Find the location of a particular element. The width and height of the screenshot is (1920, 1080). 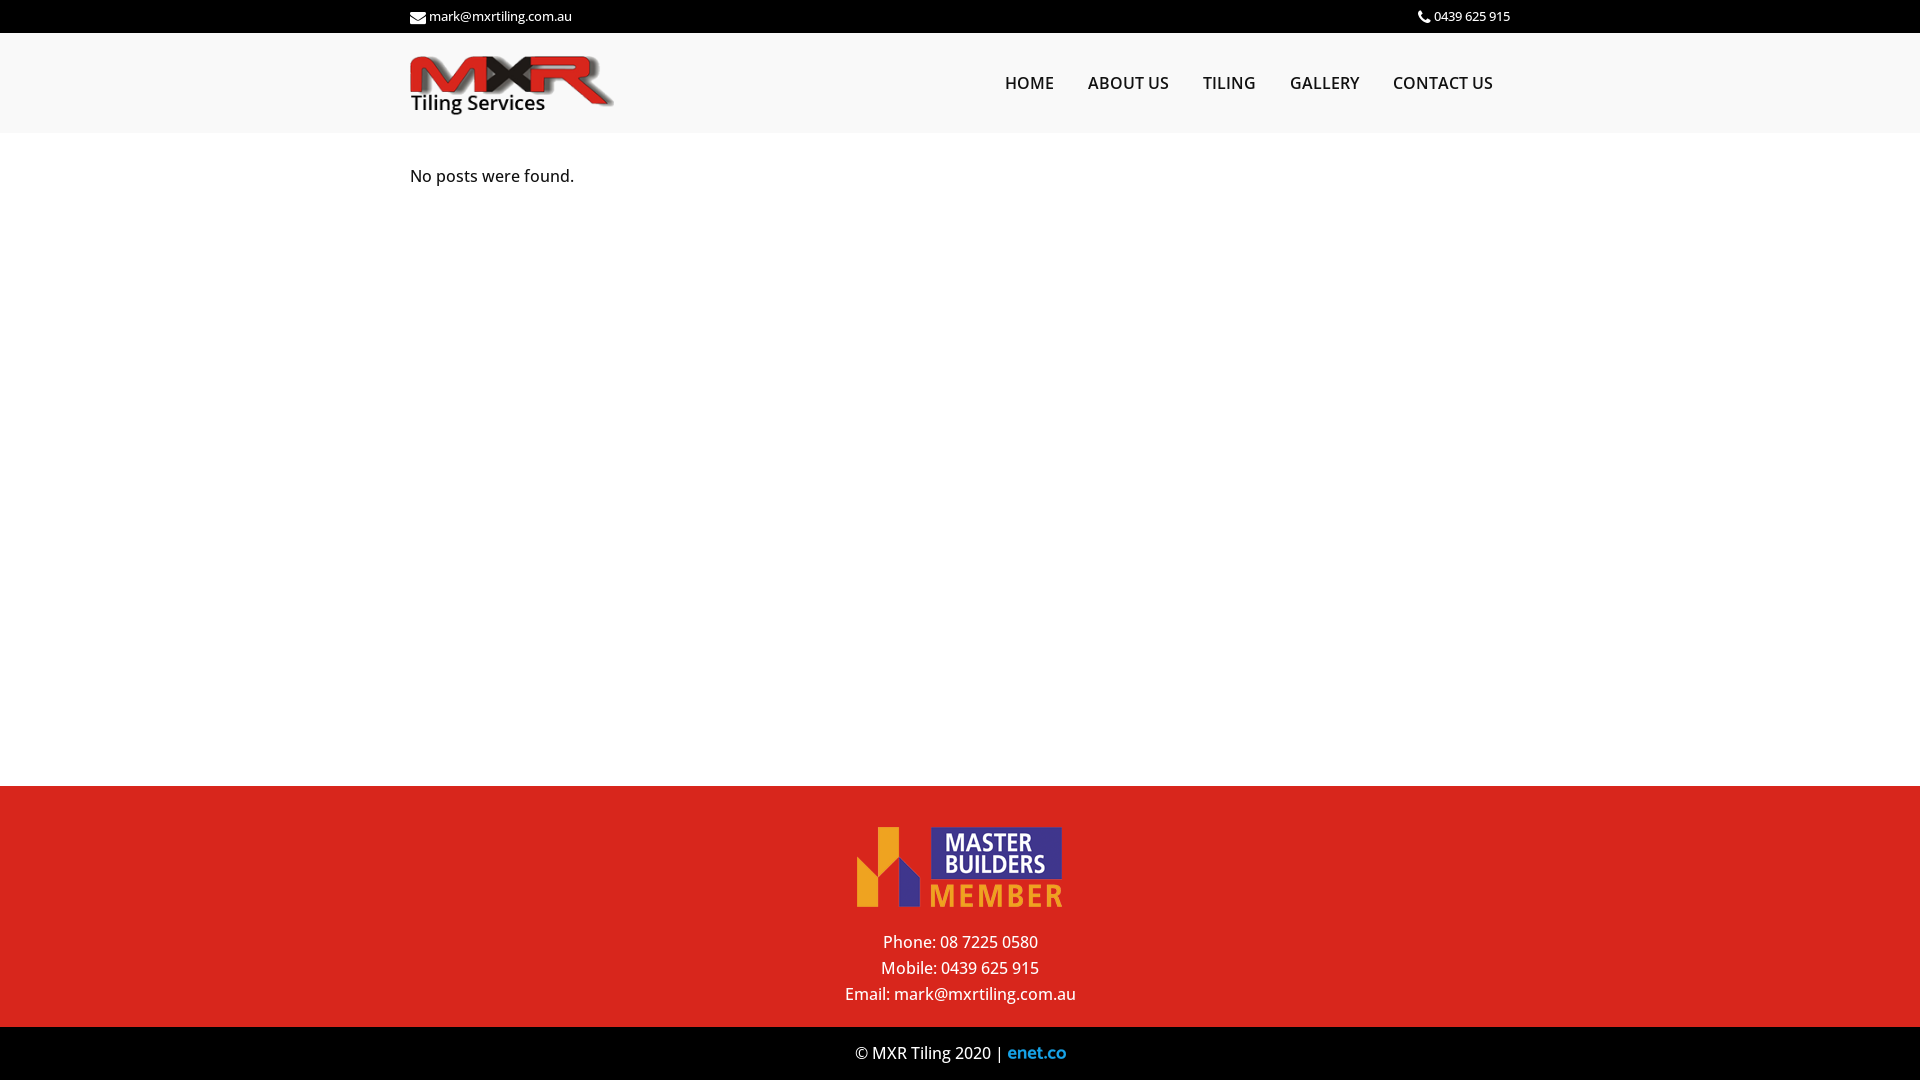

08 7225 0580 is located at coordinates (989, 942).